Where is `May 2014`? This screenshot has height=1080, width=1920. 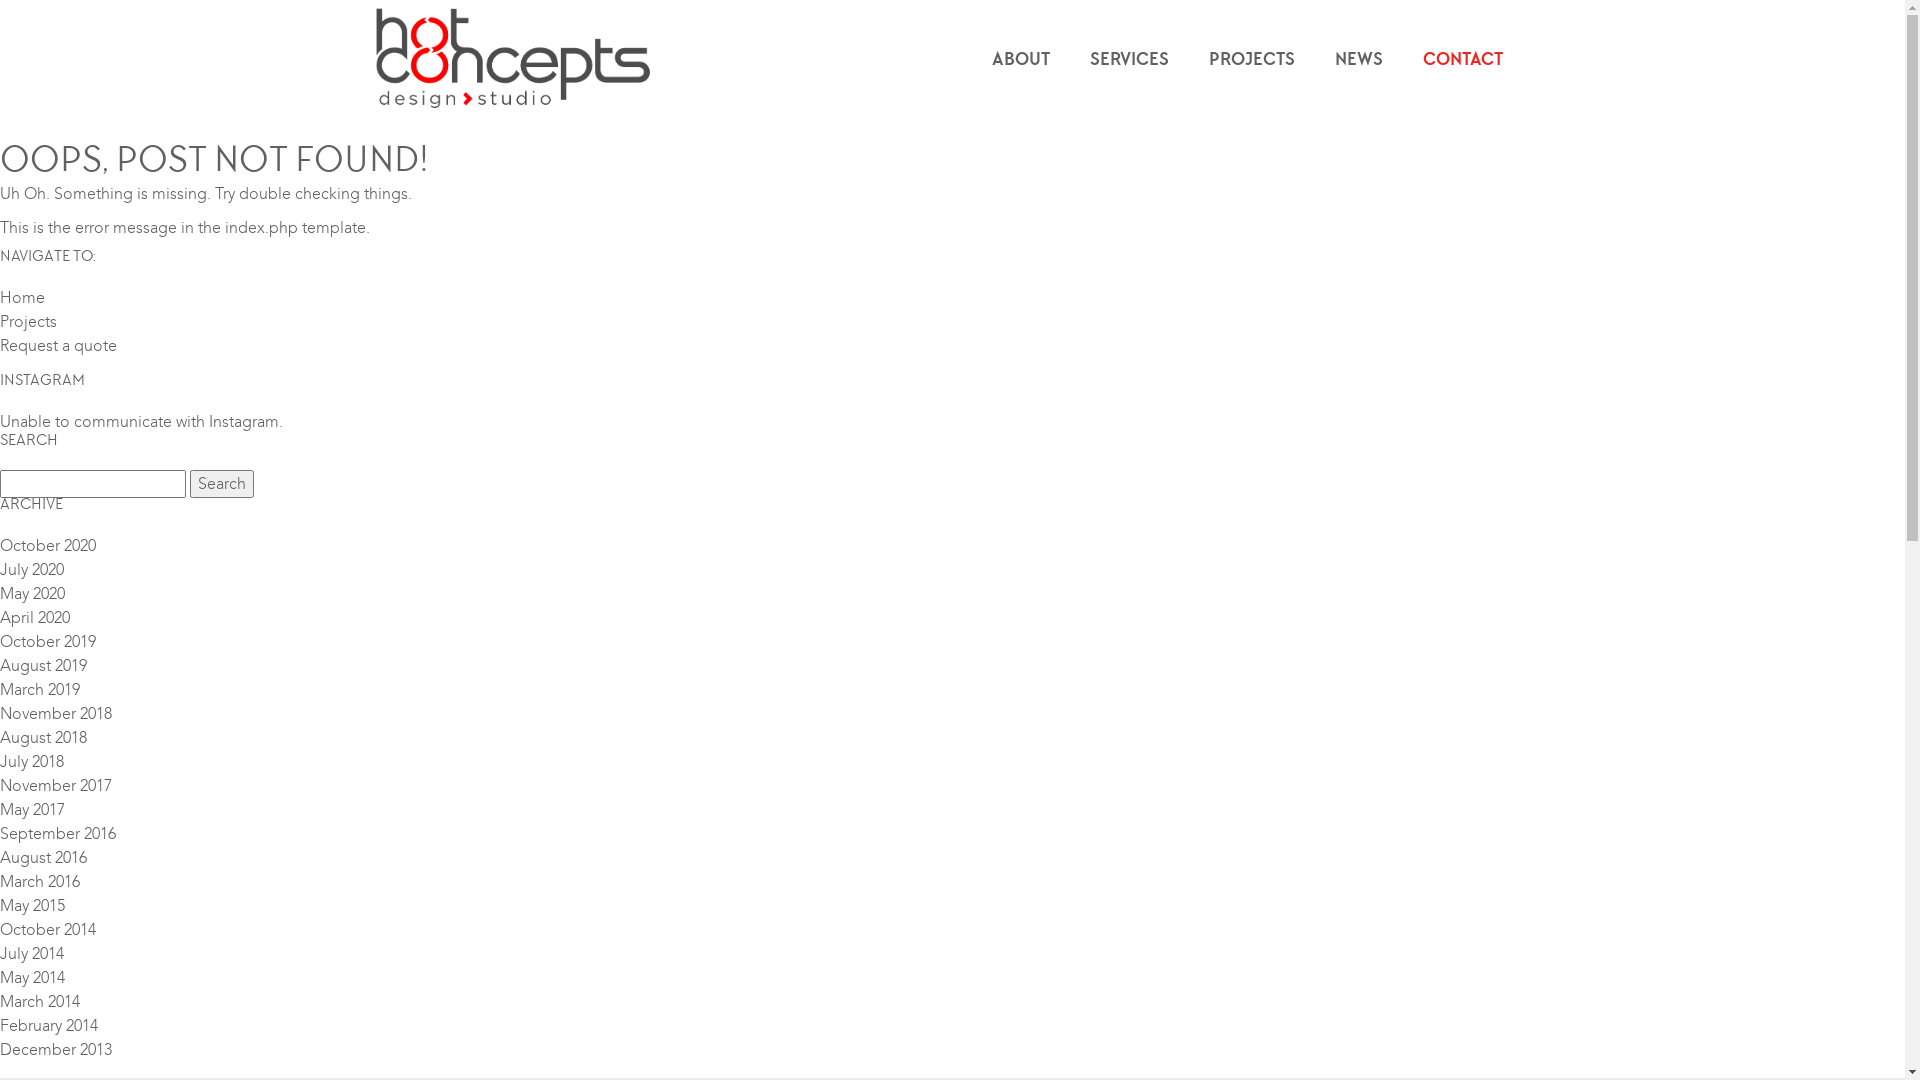
May 2014 is located at coordinates (32, 978).